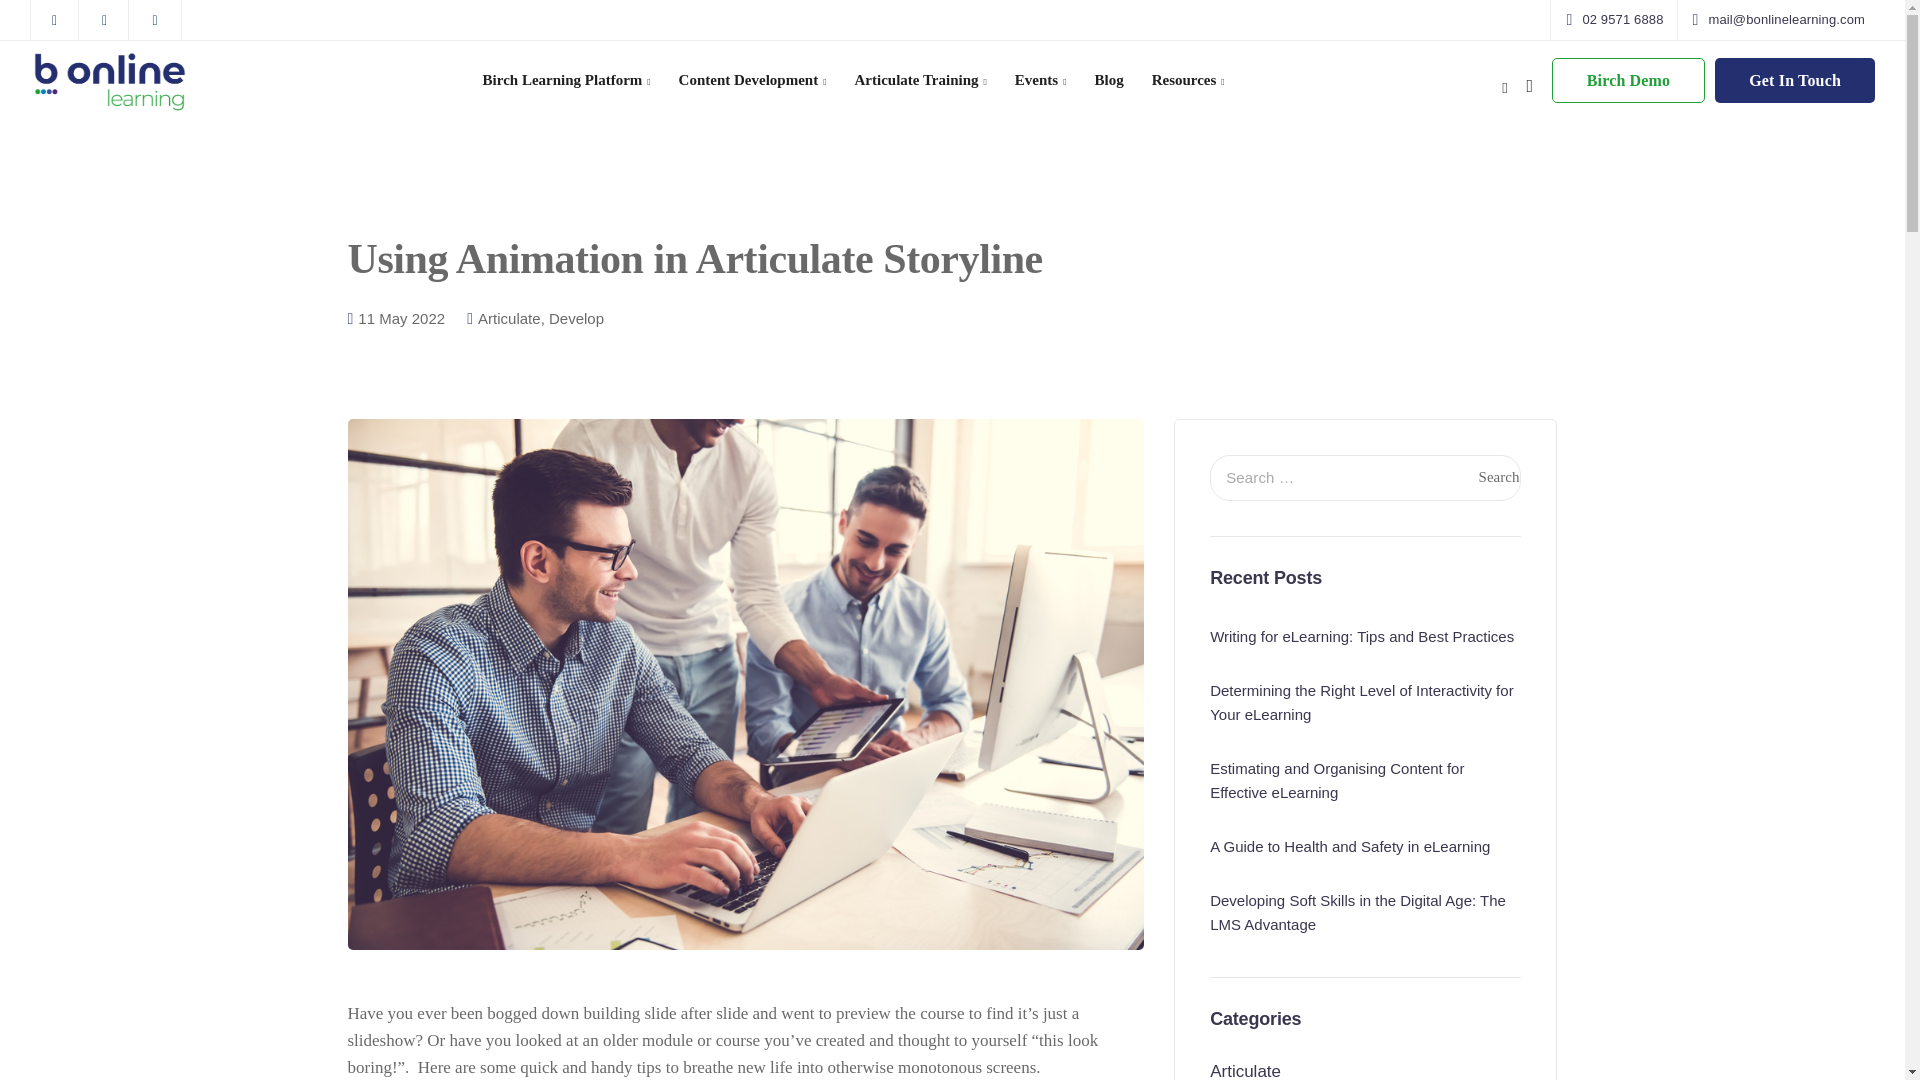 The height and width of the screenshot is (1080, 1920). Describe the element at coordinates (1108, 80) in the screenshot. I see `Blog` at that location.